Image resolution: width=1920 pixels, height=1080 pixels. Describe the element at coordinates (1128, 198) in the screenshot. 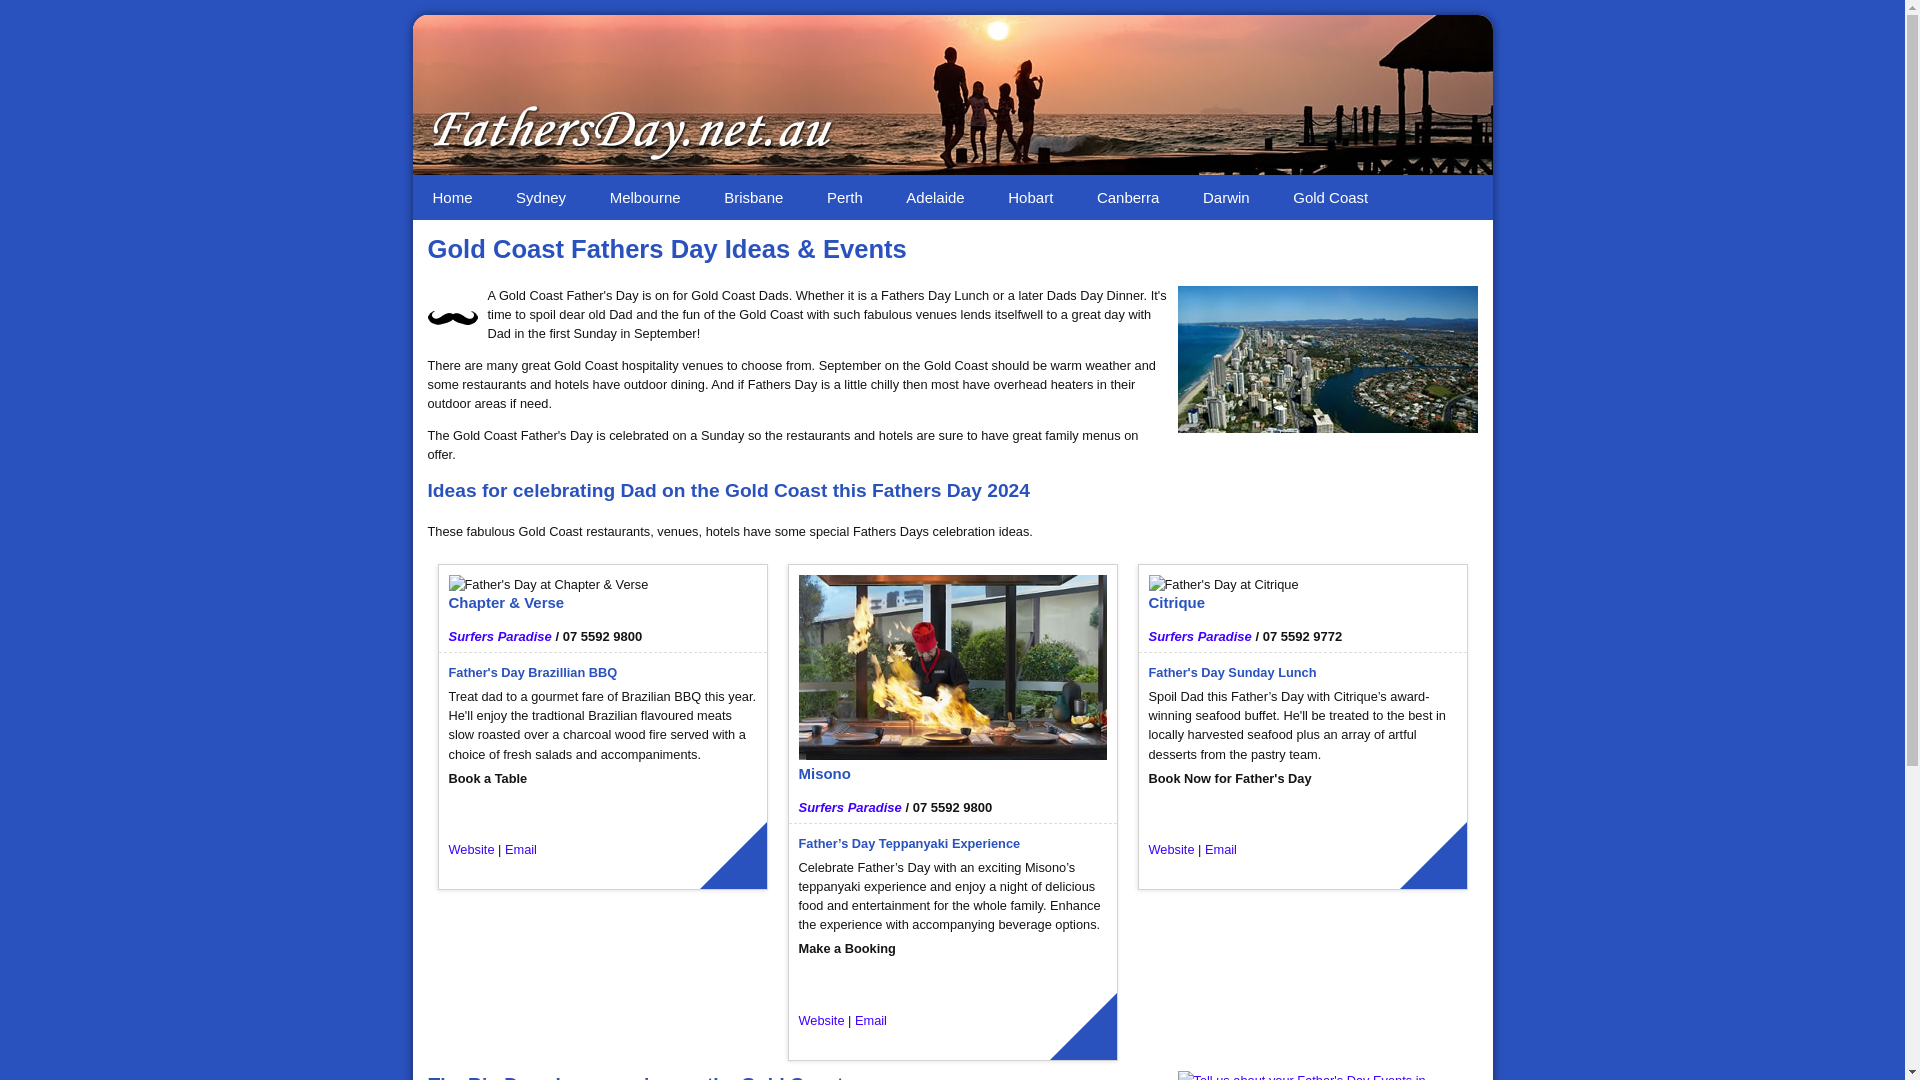

I see `Canberra` at that location.